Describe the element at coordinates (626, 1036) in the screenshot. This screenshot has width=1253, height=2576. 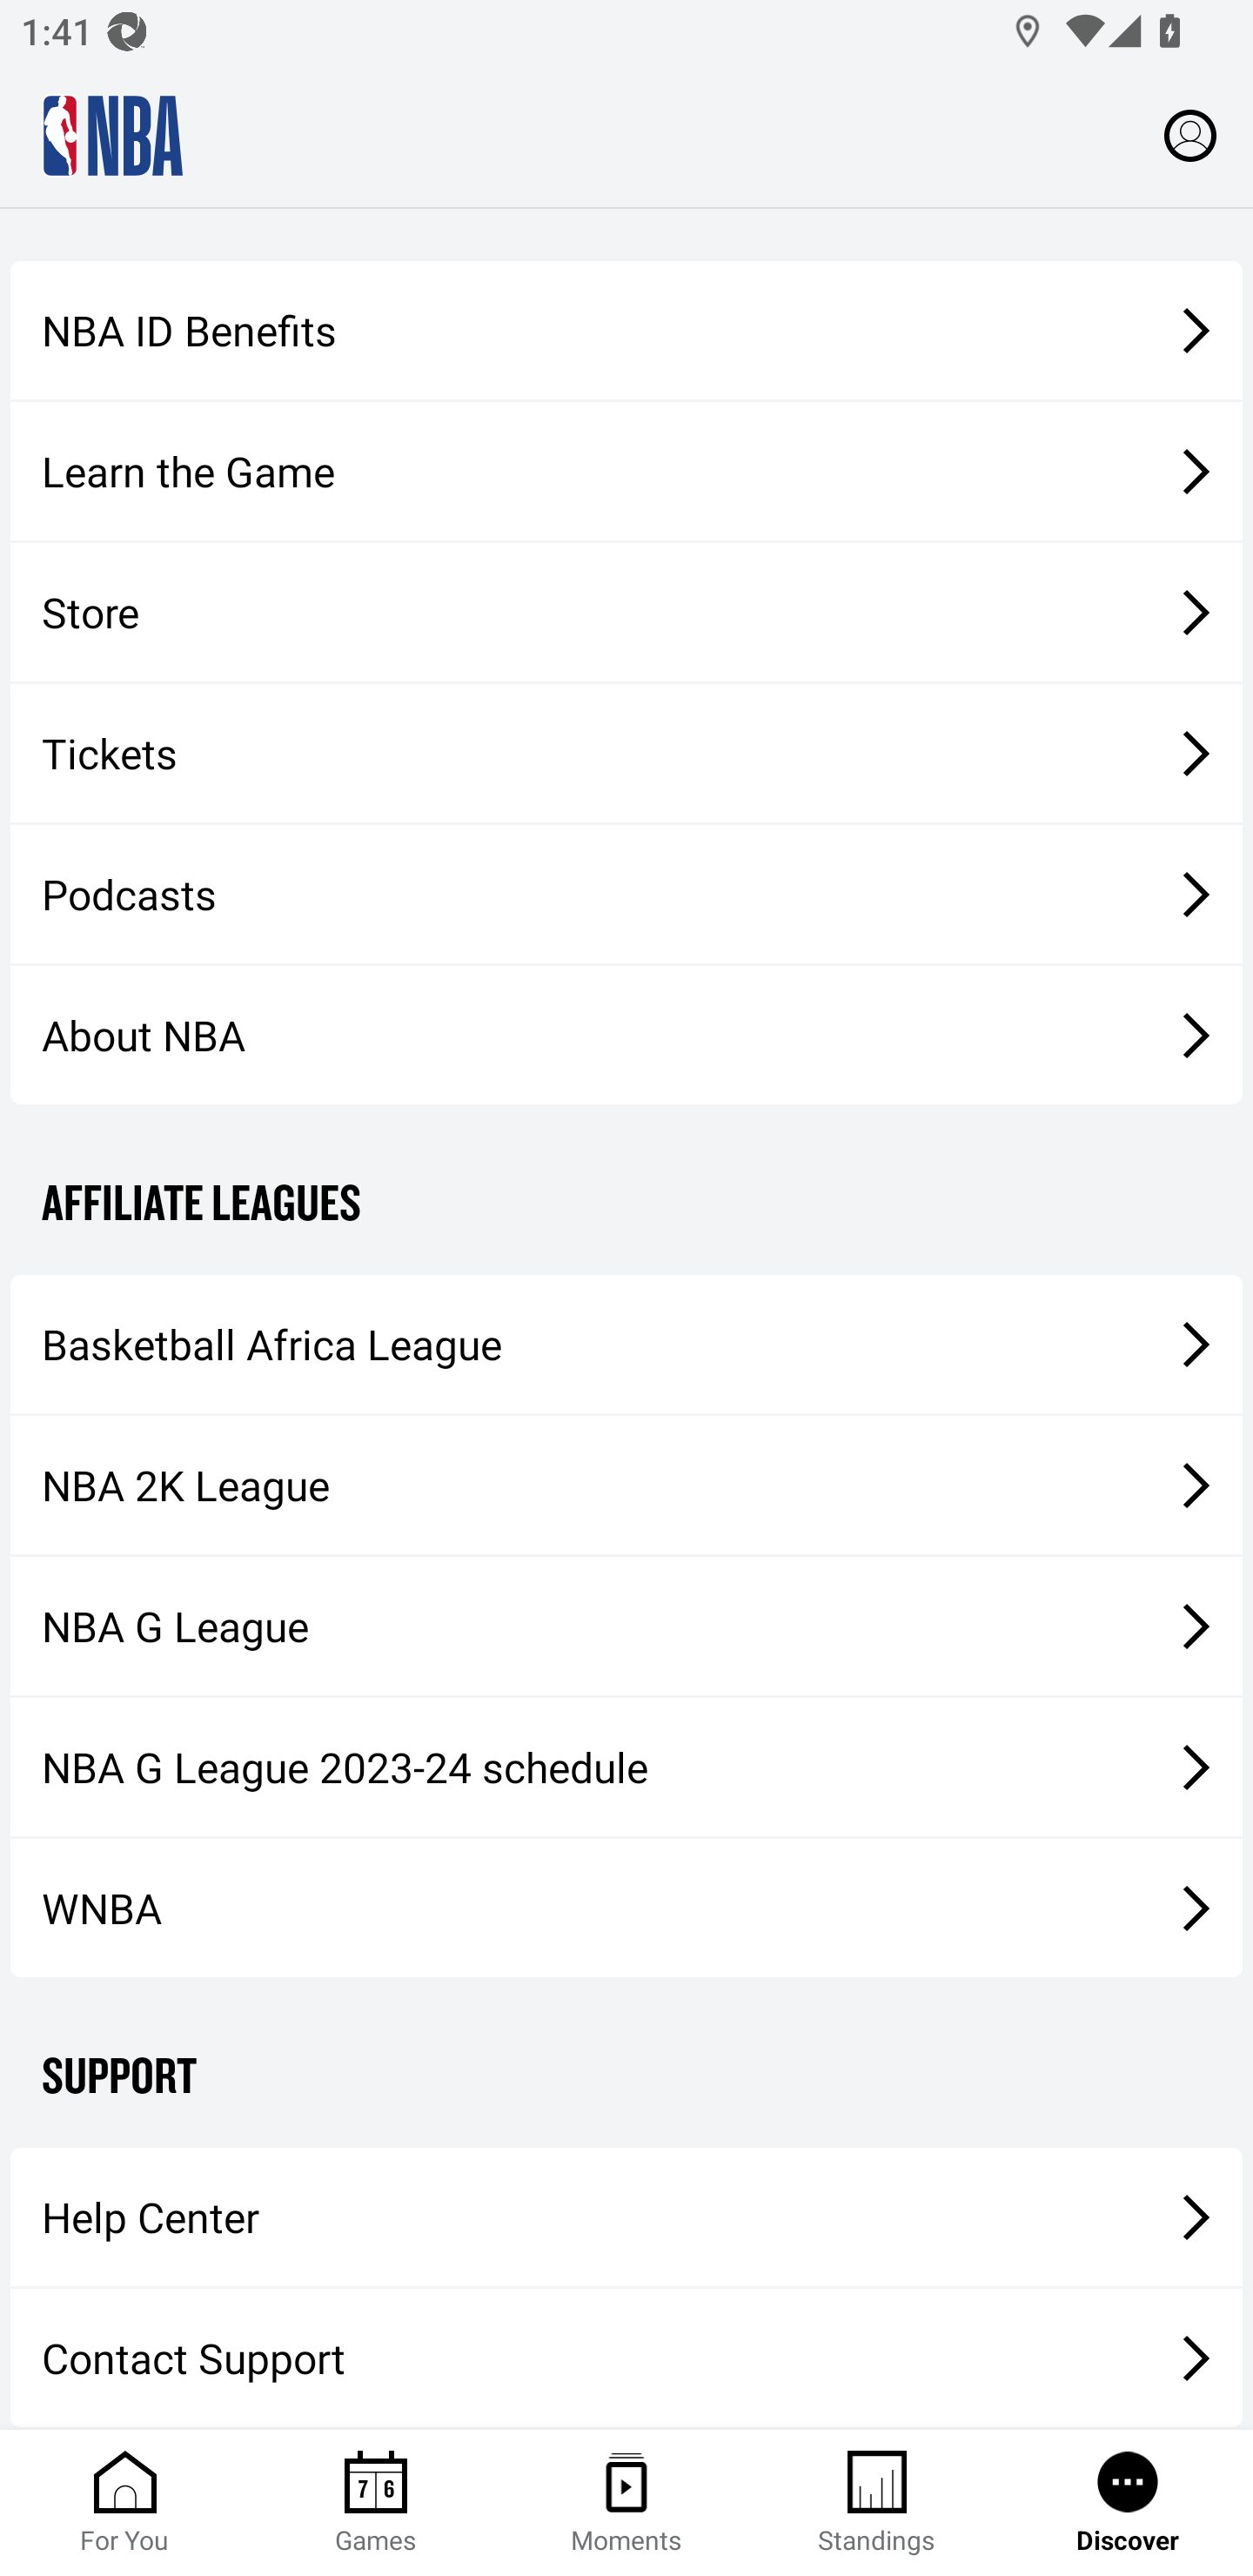
I see `About NBA` at that location.